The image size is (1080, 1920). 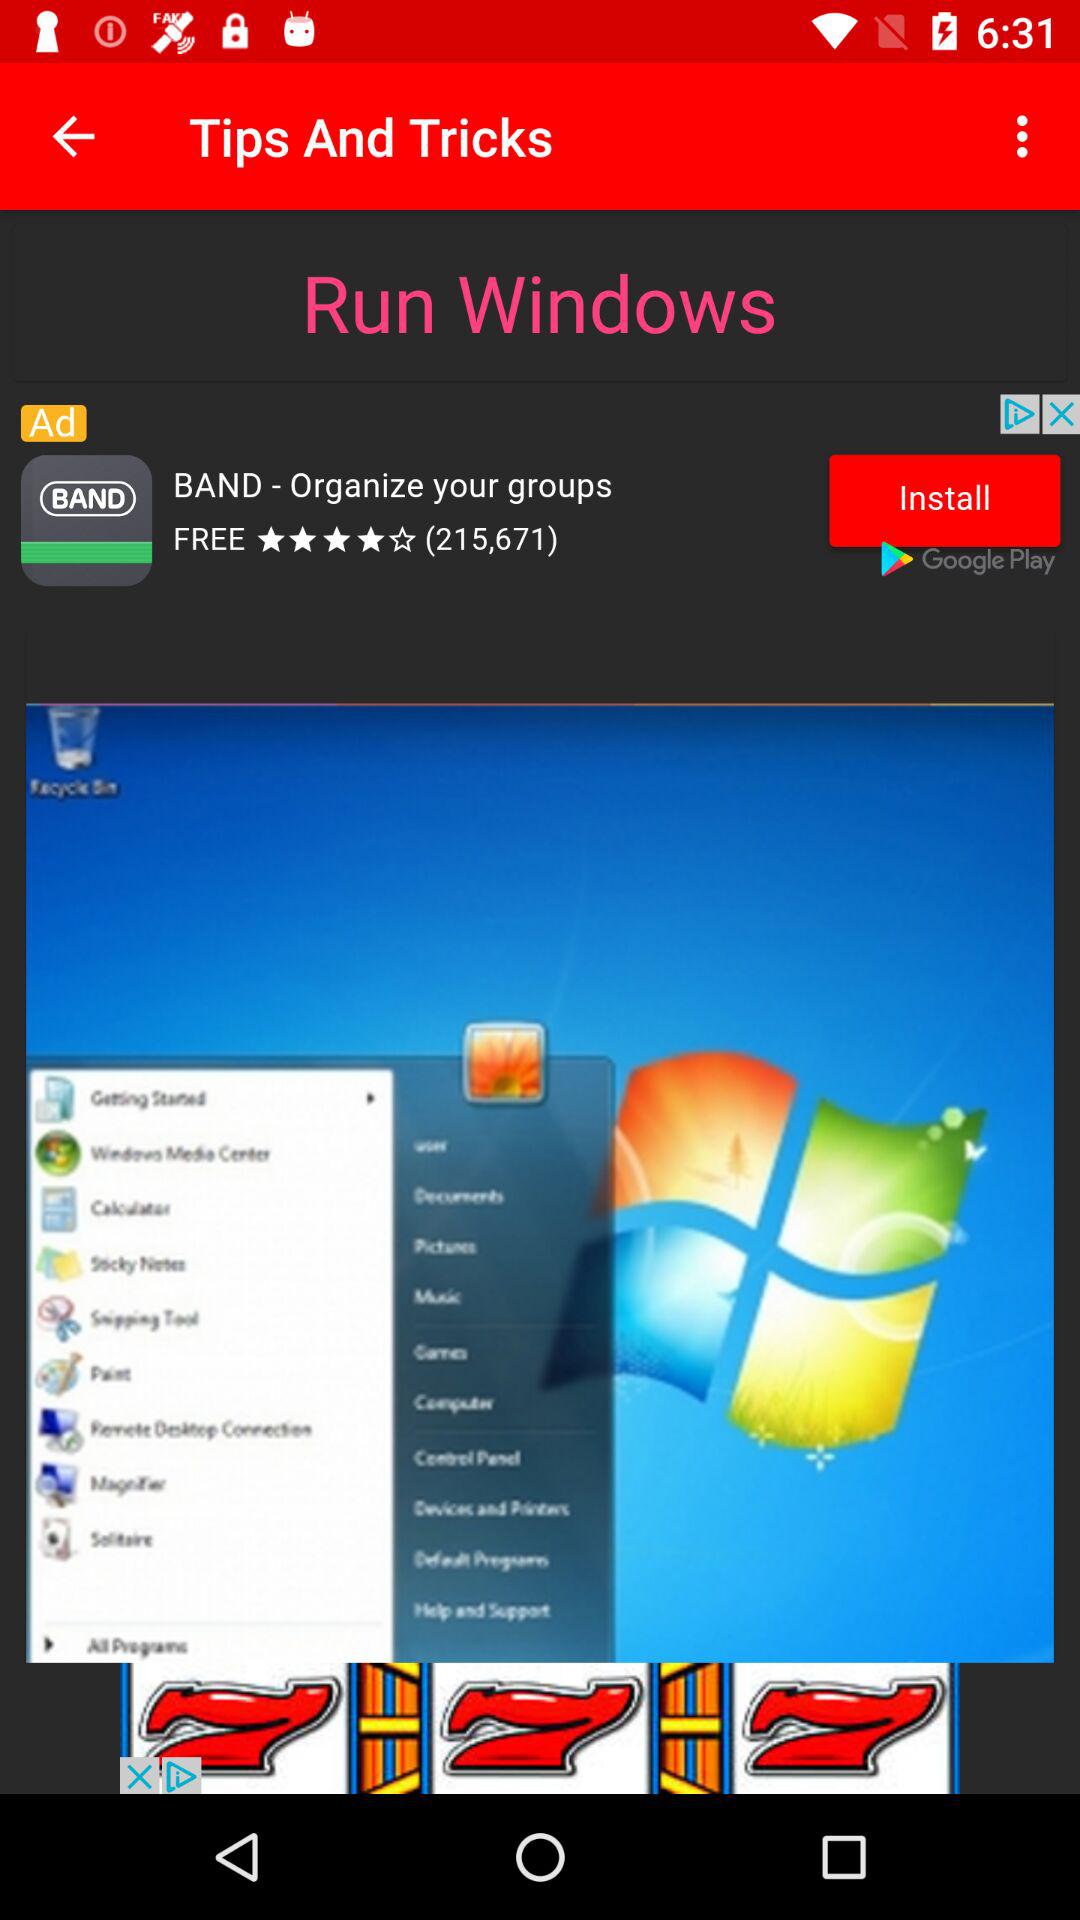 What do you see at coordinates (540, 1728) in the screenshot?
I see `announcement` at bounding box center [540, 1728].